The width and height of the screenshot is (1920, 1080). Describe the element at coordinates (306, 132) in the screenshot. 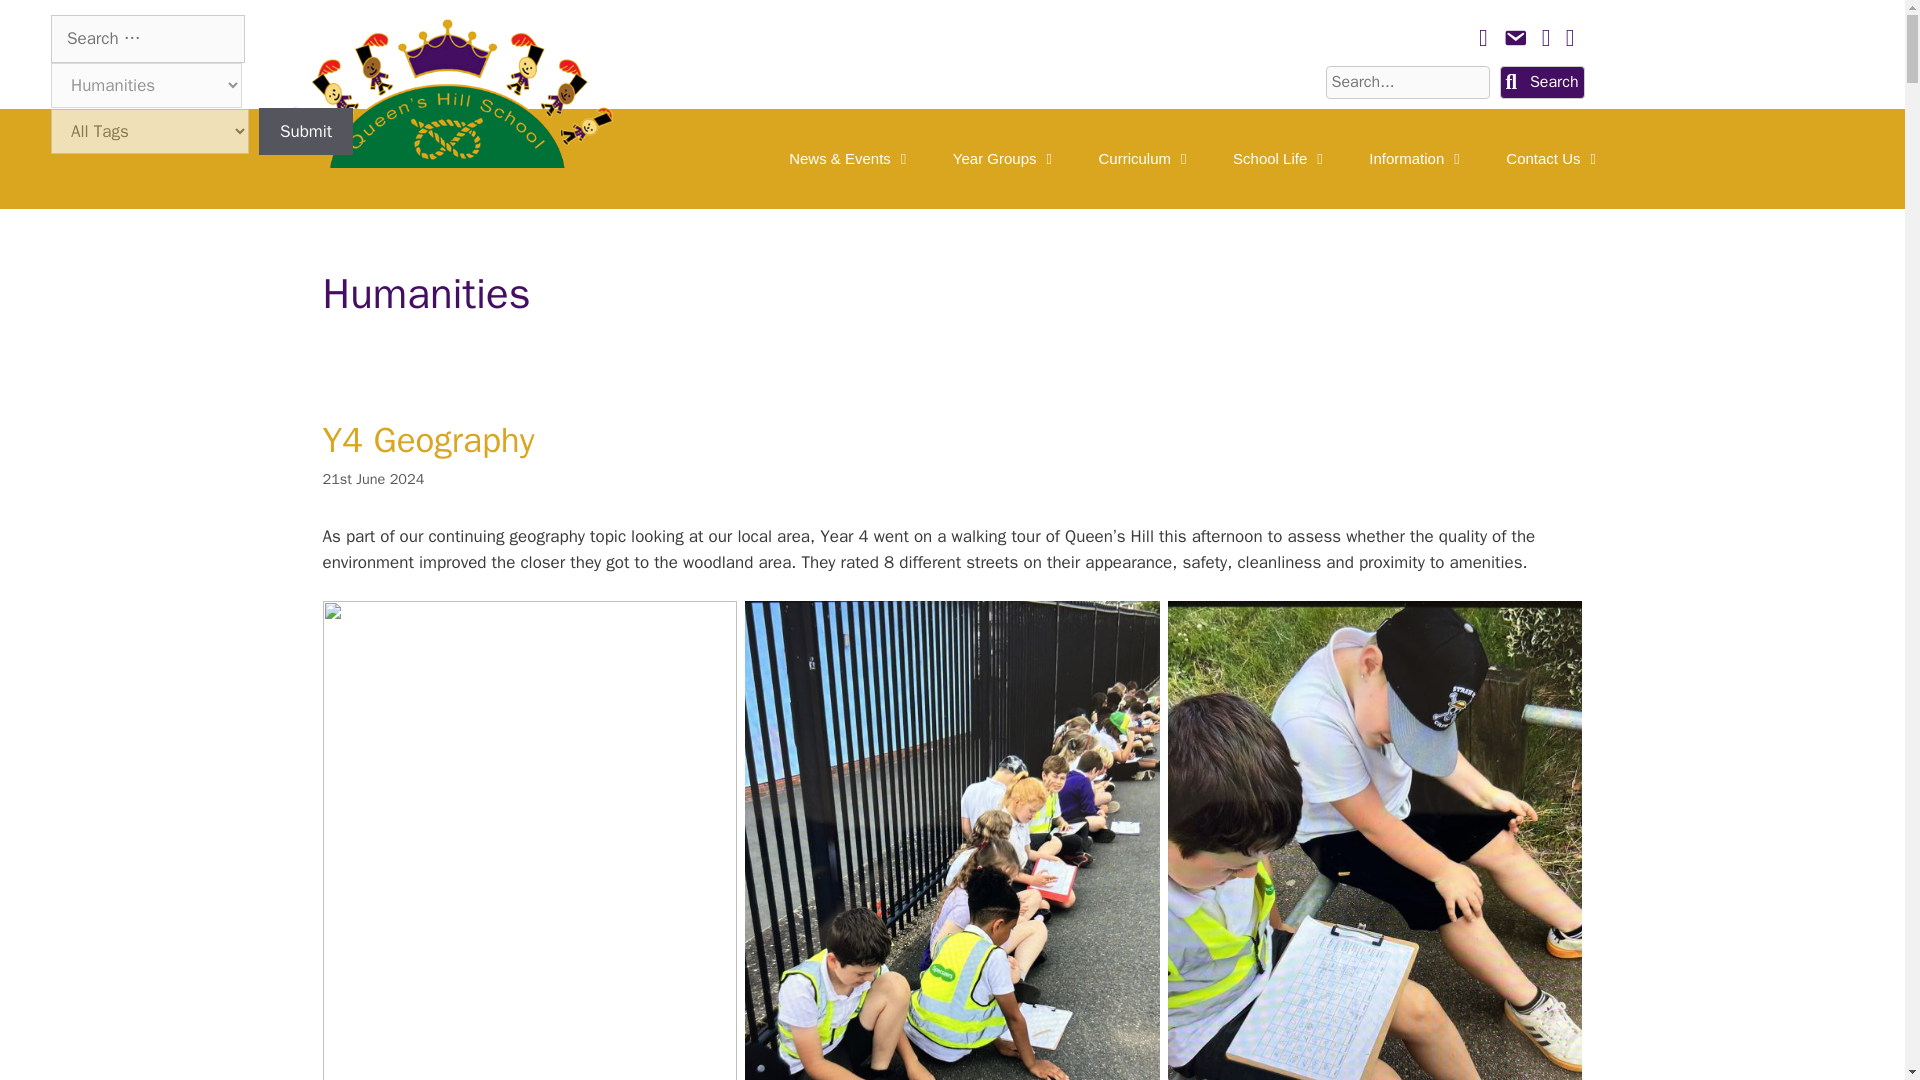

I see `Submit` at that location.